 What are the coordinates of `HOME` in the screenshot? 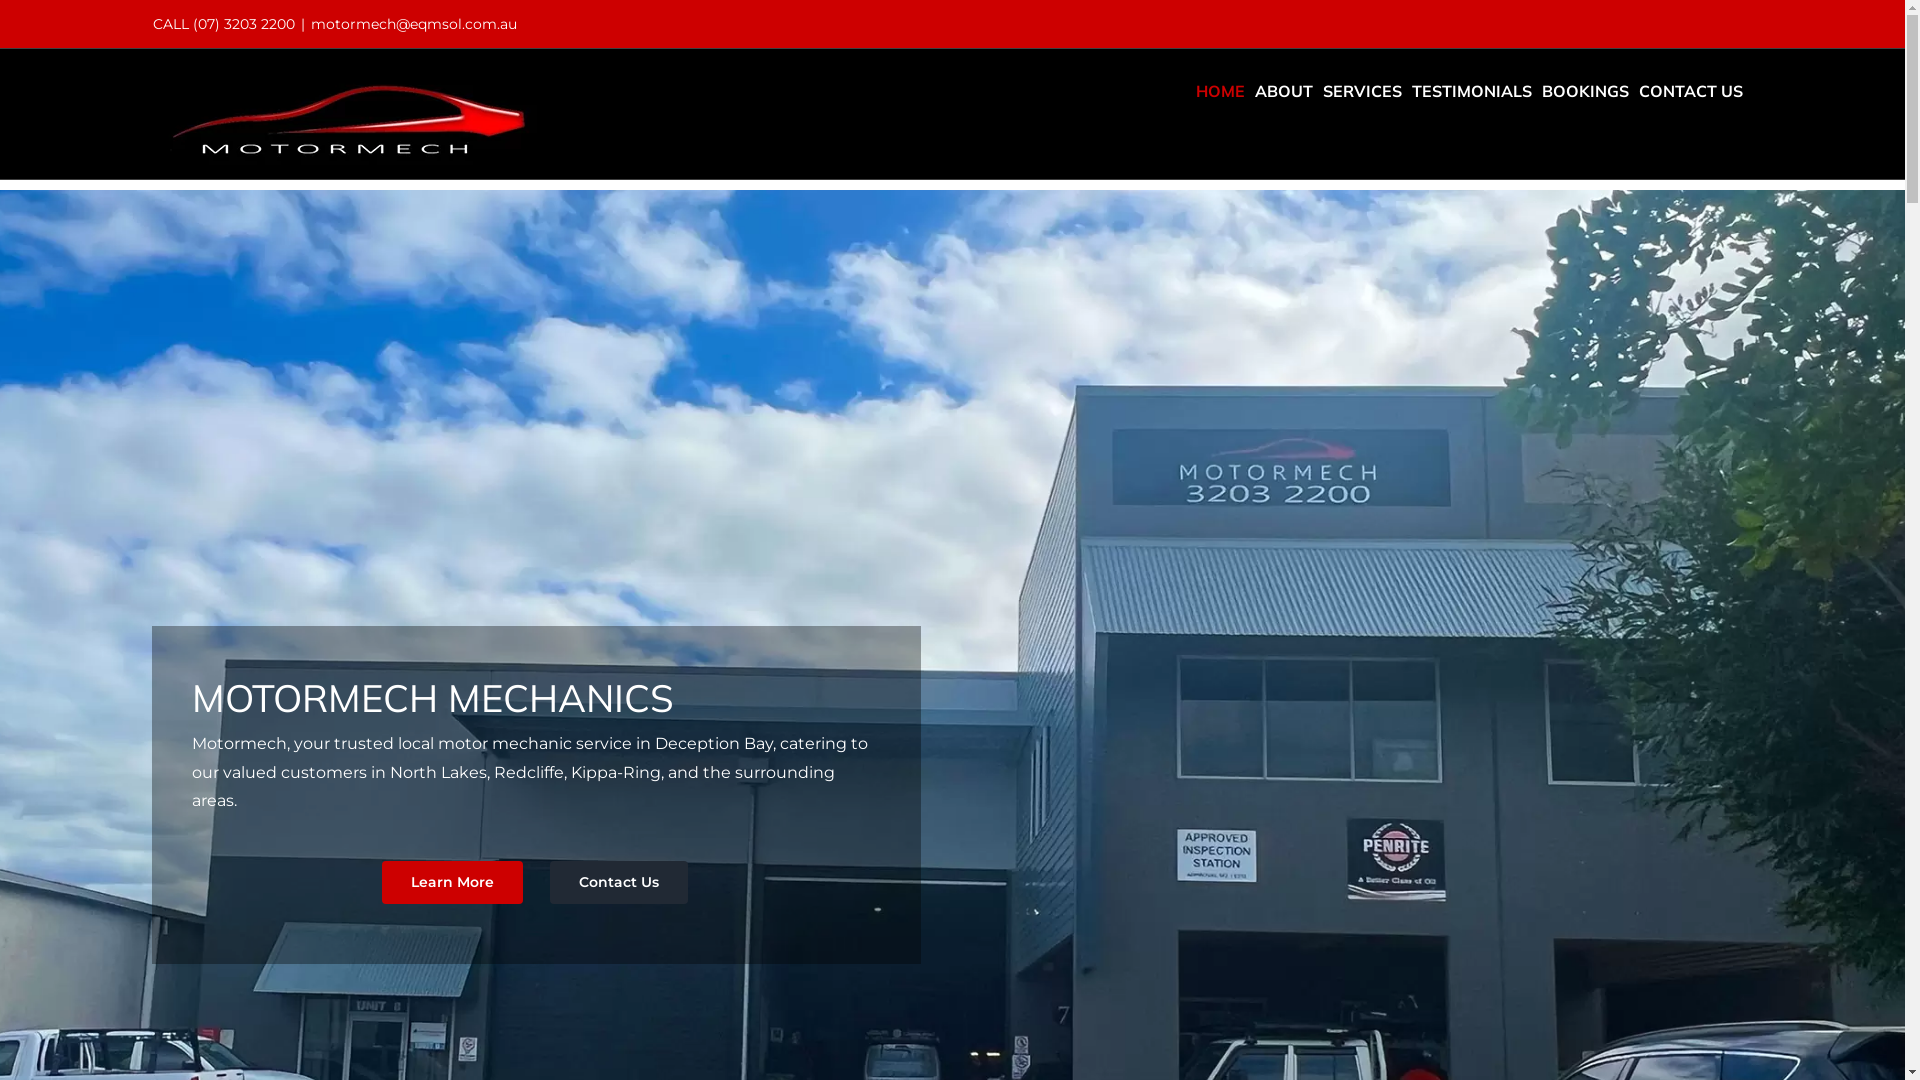 It's located at (1220, 91).